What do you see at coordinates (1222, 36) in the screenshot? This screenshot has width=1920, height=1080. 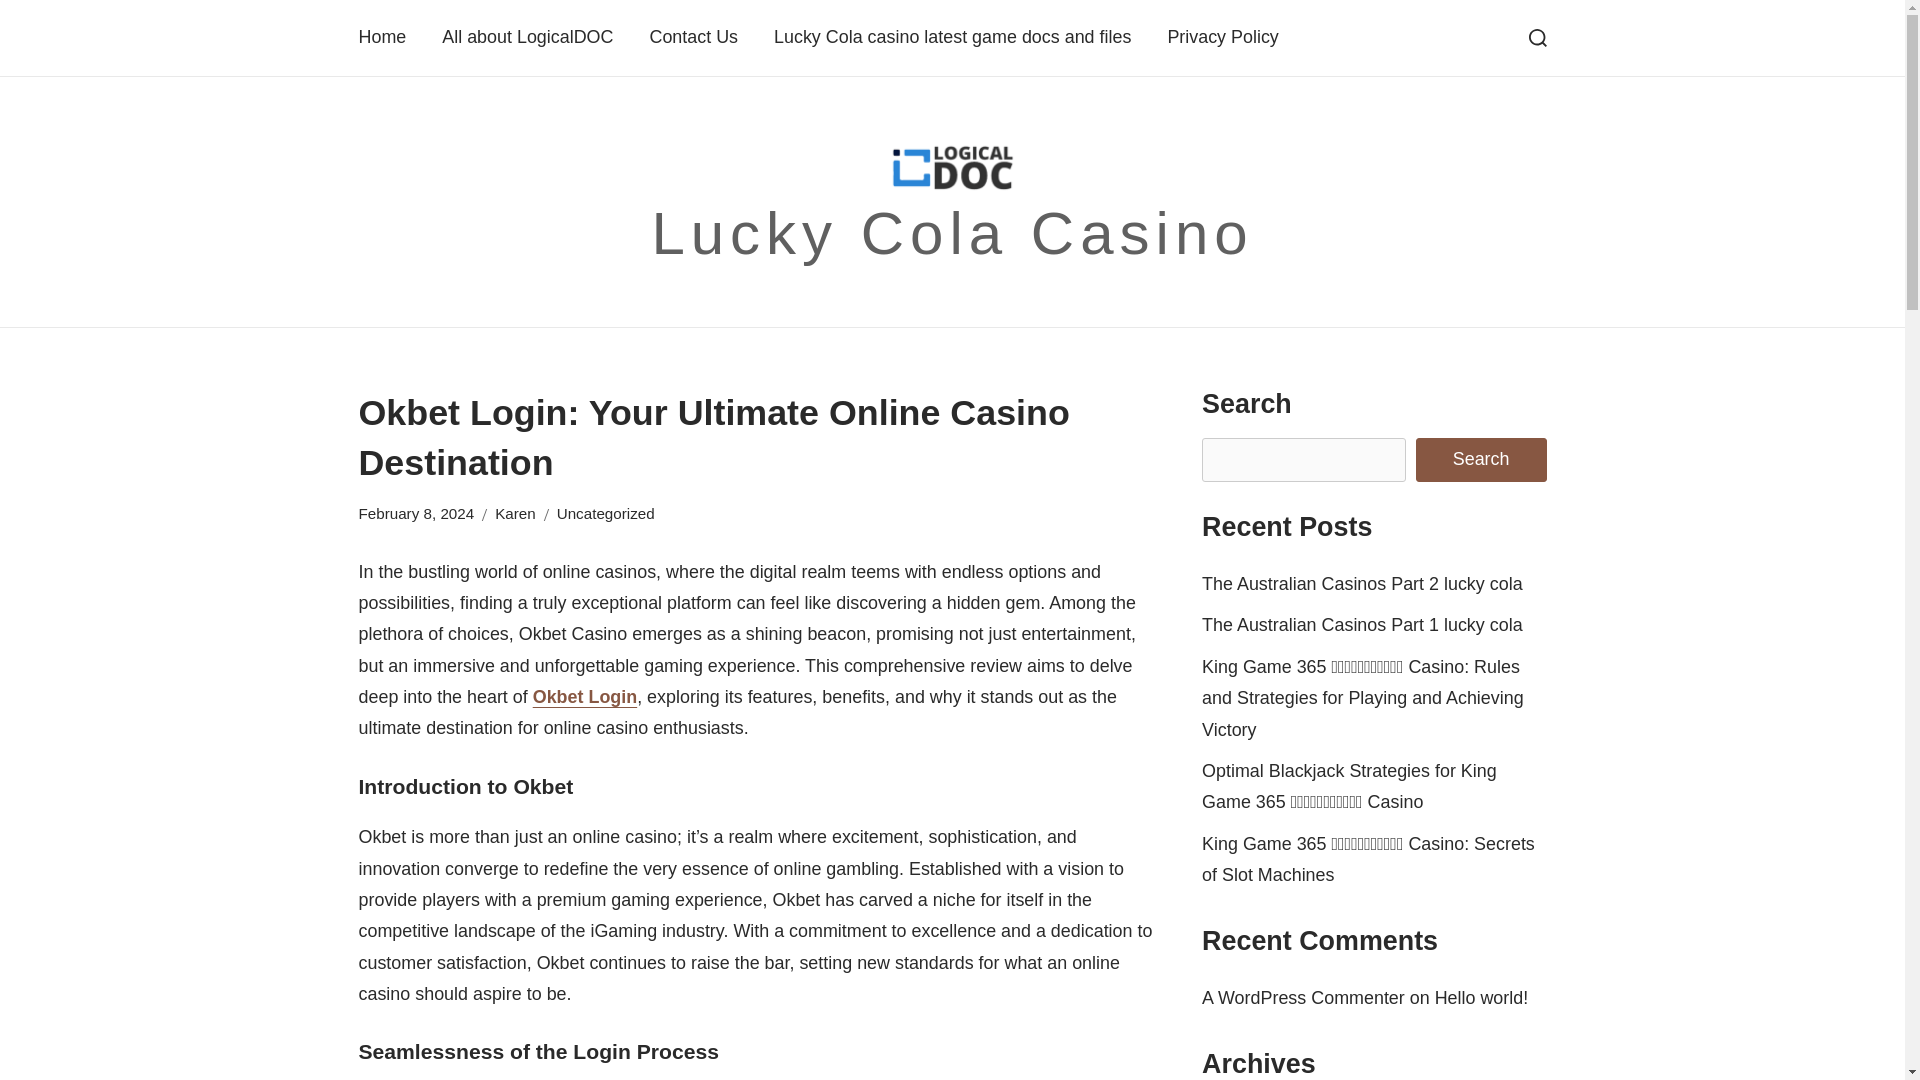 I see `Privacy Policy` at bounding box center [1222, 36].